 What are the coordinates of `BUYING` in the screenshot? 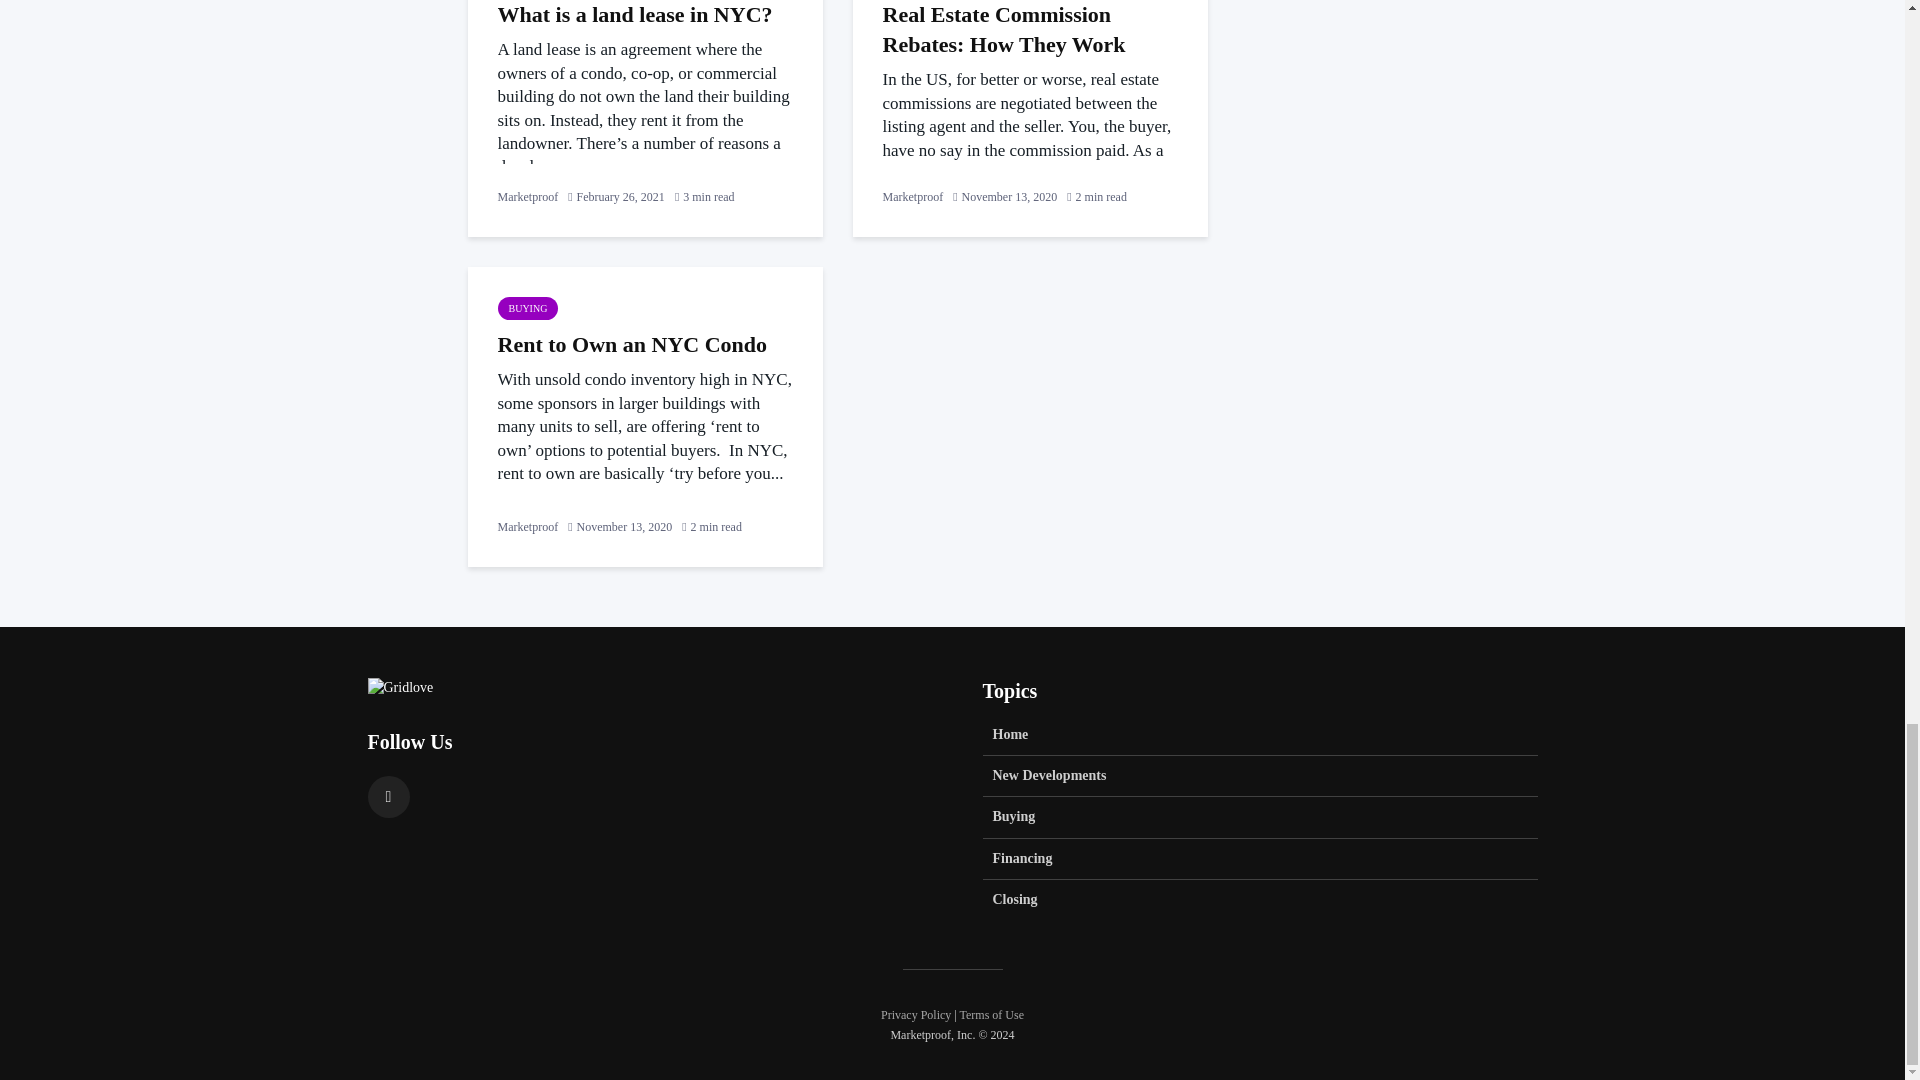 It's located at (528, 308).